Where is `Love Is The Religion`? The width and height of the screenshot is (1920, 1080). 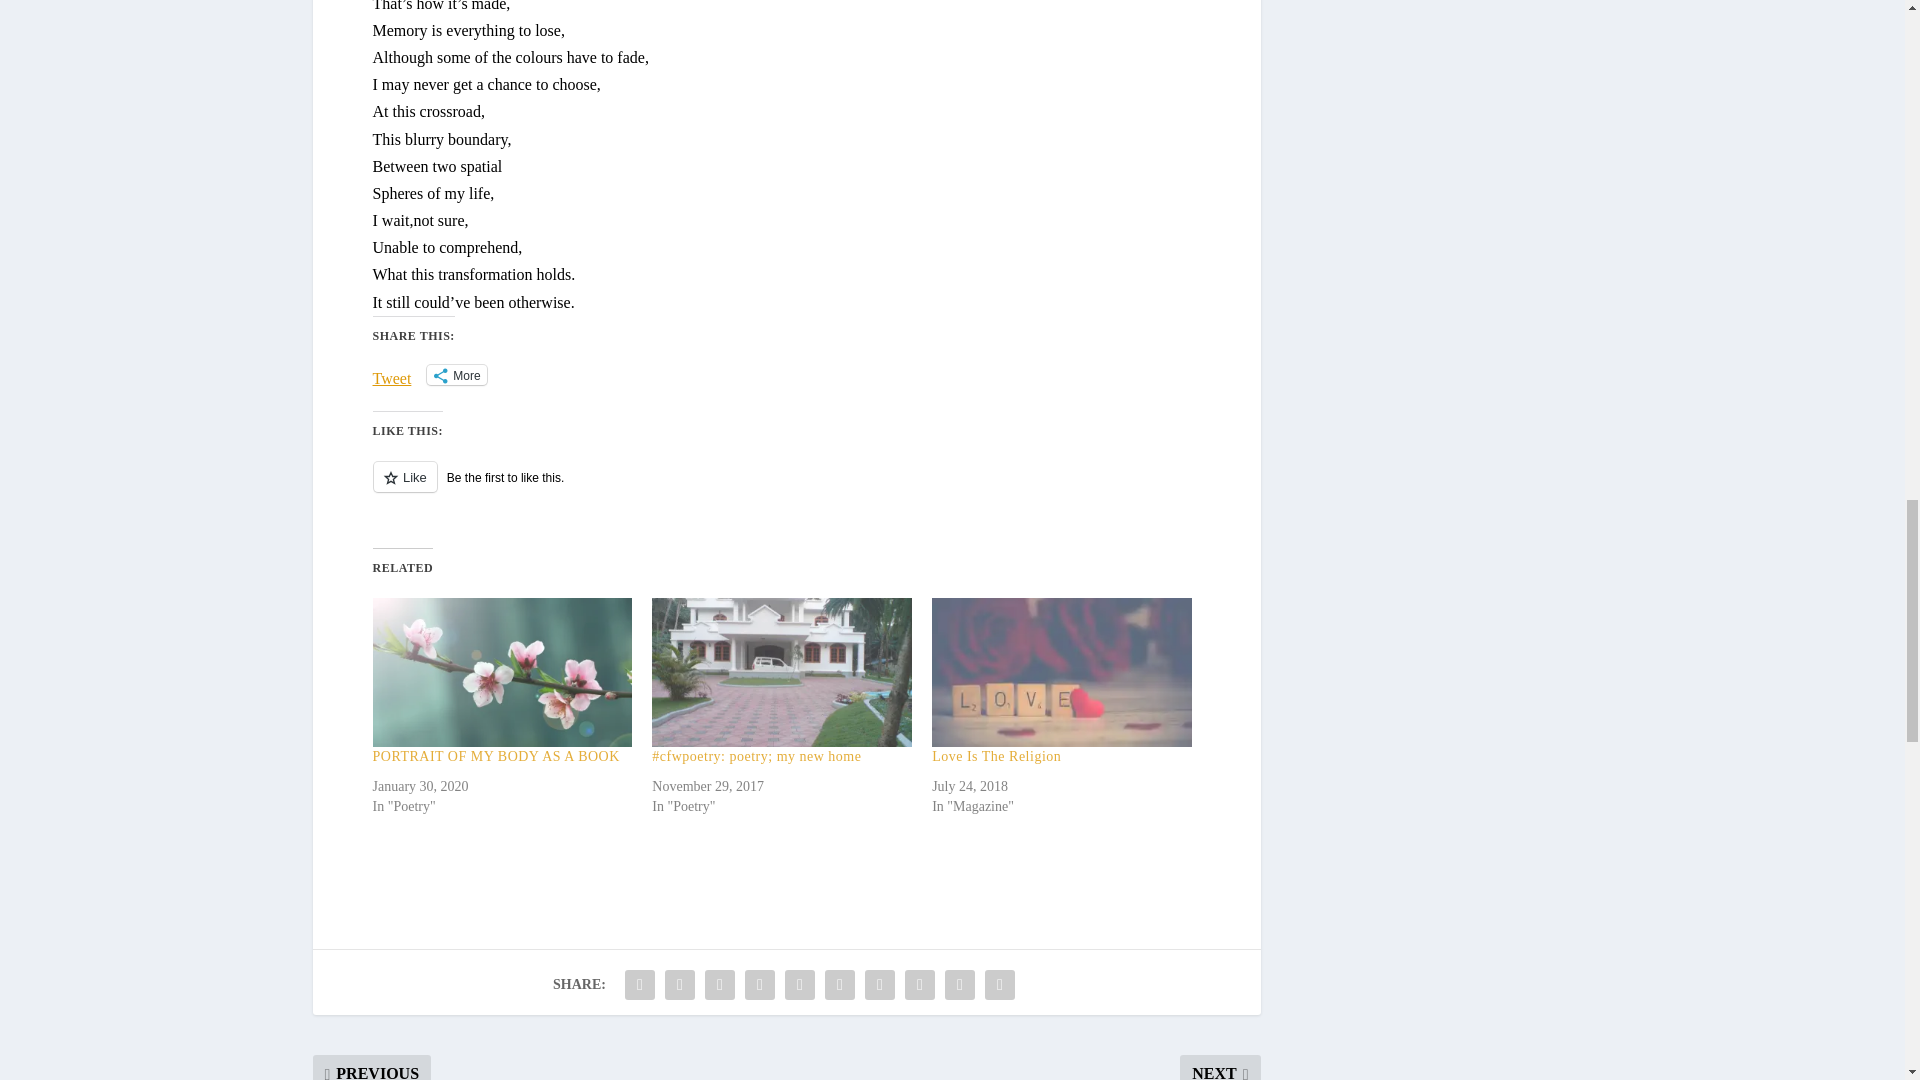
Love Is The Religion is located at coordinates (996, 756).